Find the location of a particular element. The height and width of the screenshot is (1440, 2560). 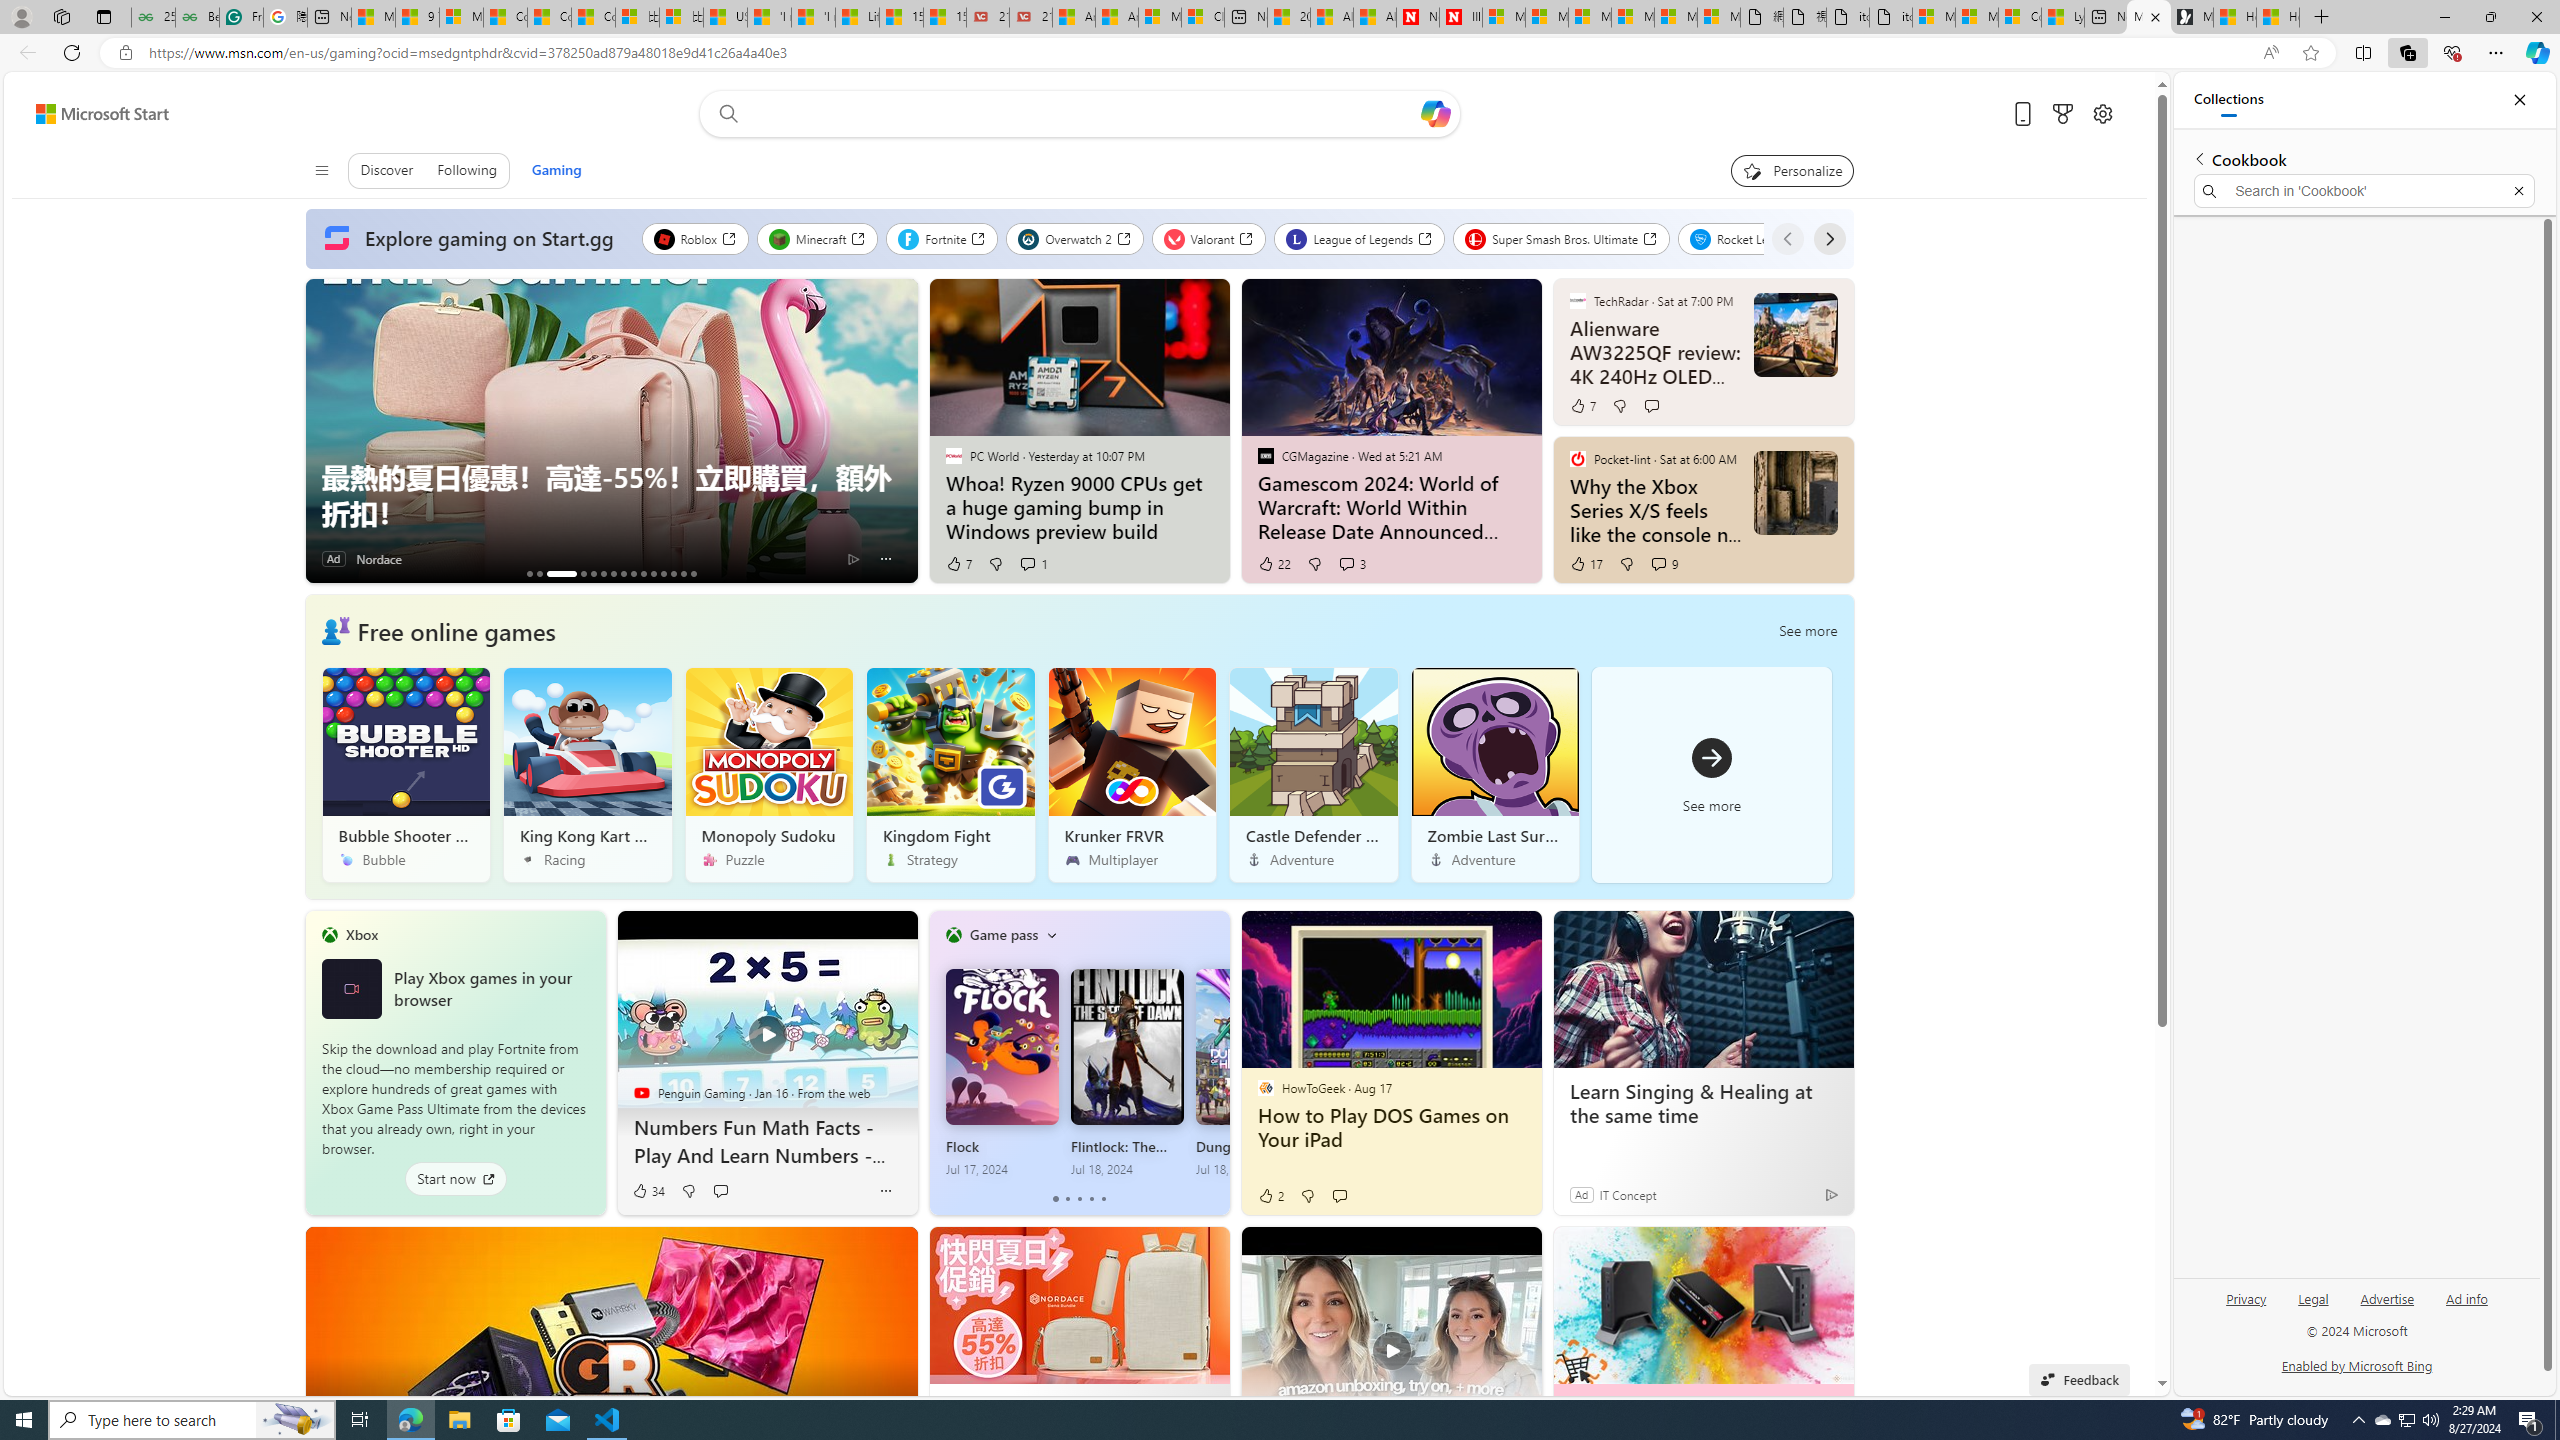

Learn Singing & Healing at the same time is located at coordinates (1704, 1104).